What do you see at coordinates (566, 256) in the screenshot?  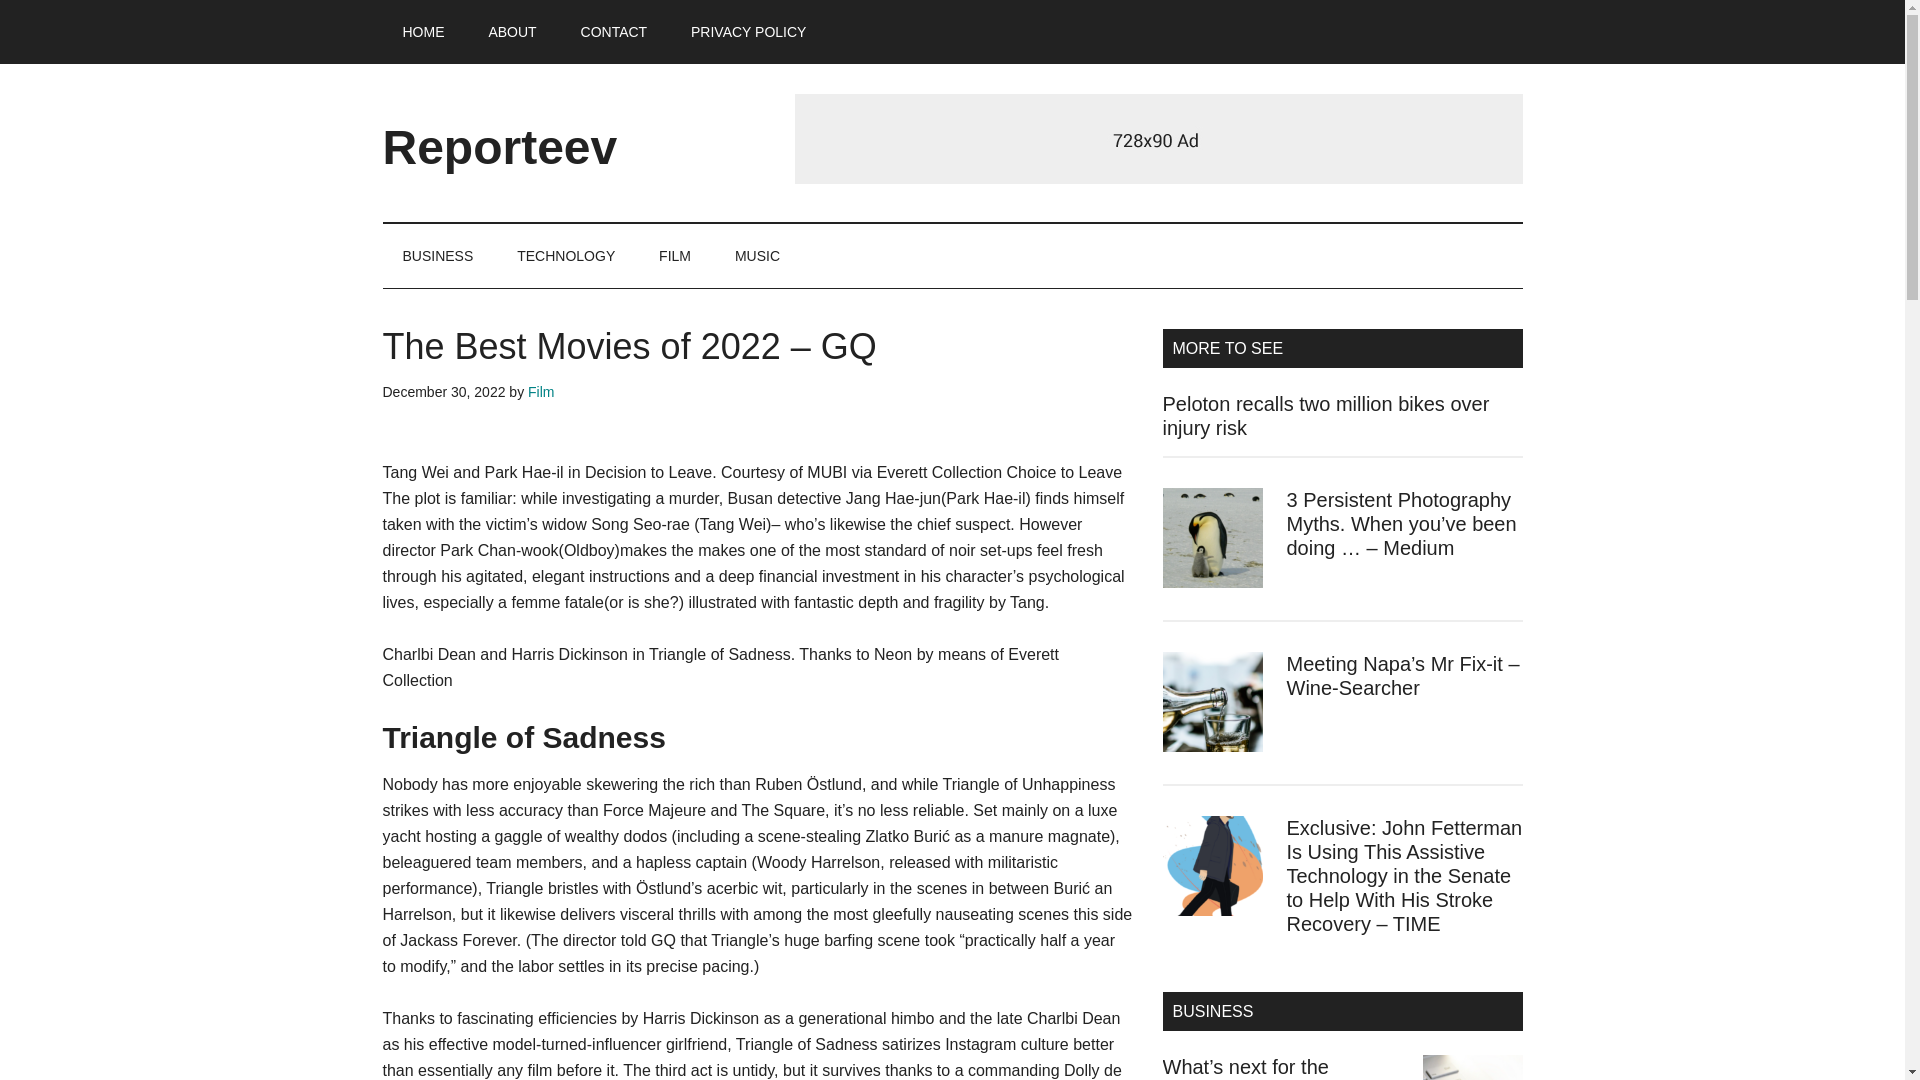 I see `TECHNOLOGY` at bounding box center [566, 256].